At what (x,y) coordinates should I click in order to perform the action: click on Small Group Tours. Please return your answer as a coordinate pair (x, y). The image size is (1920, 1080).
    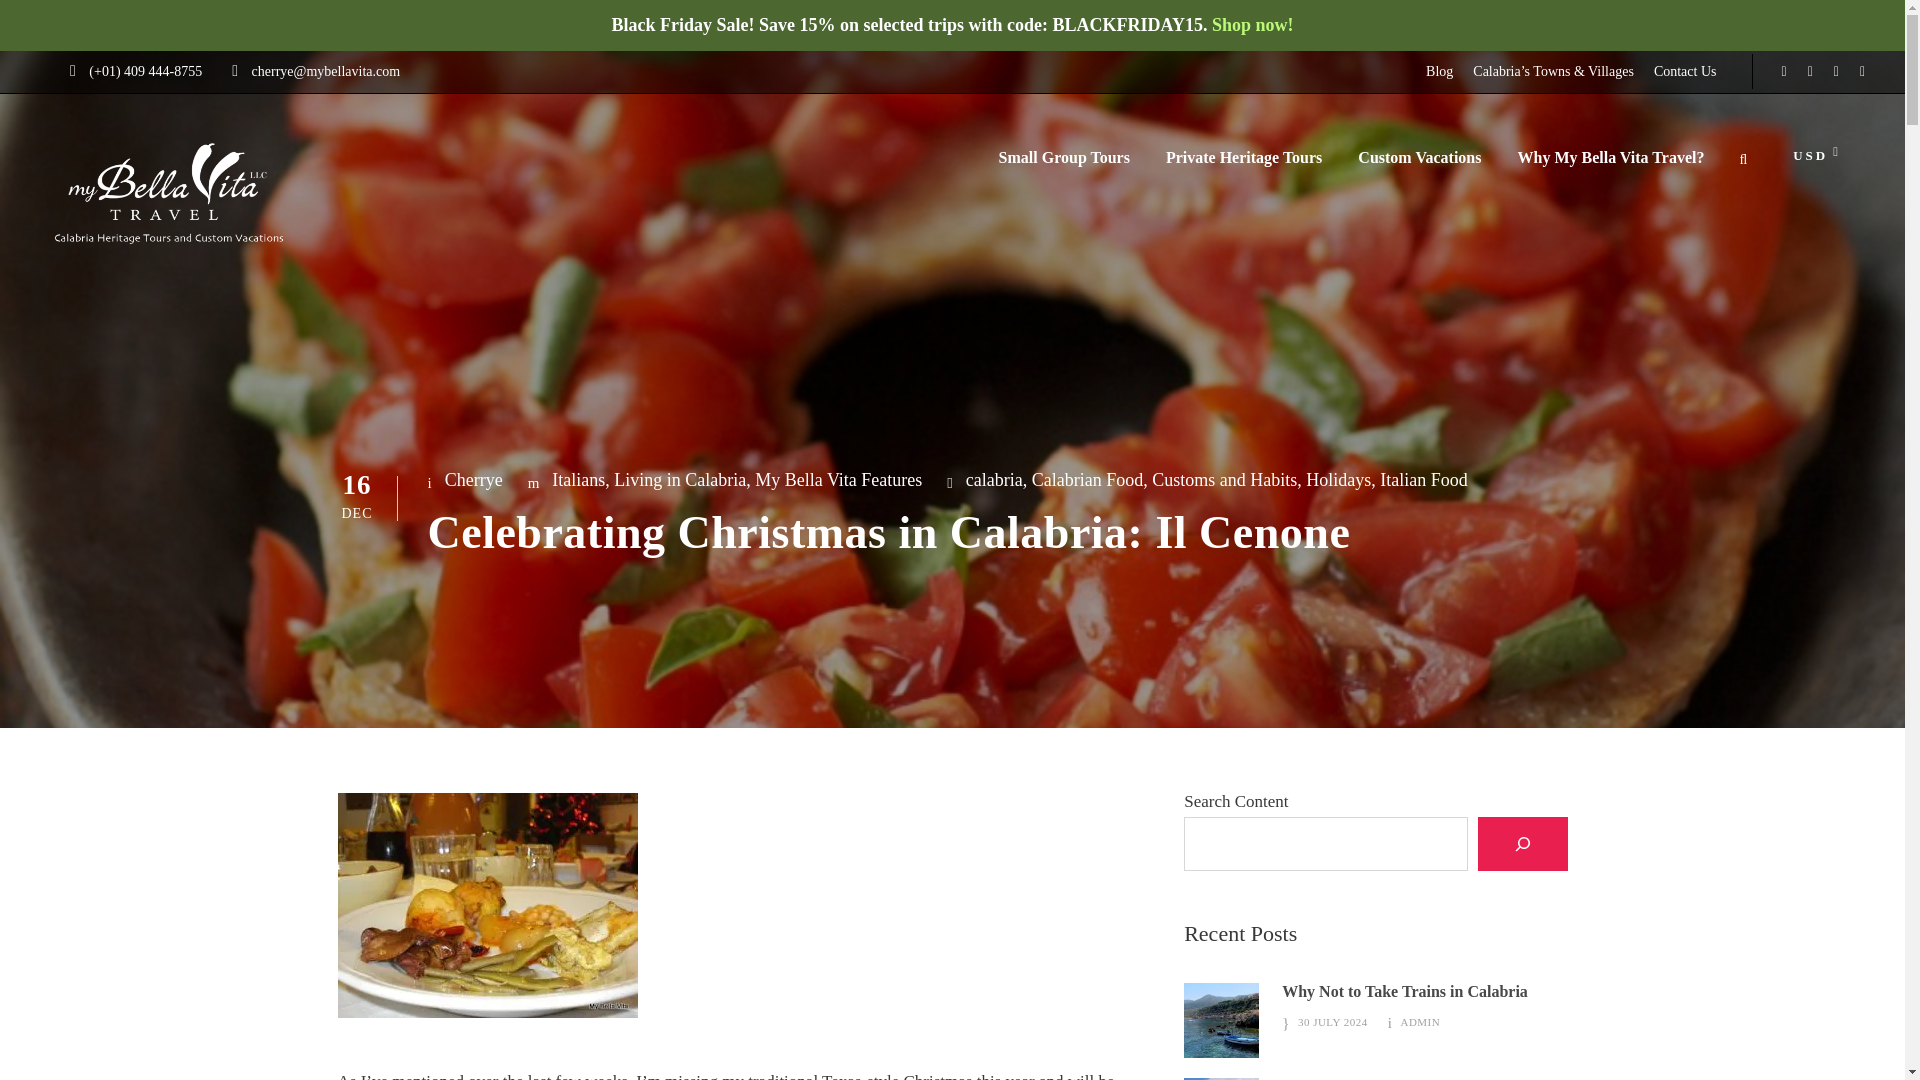
    Looking at the image, I should click on (1064, 167).